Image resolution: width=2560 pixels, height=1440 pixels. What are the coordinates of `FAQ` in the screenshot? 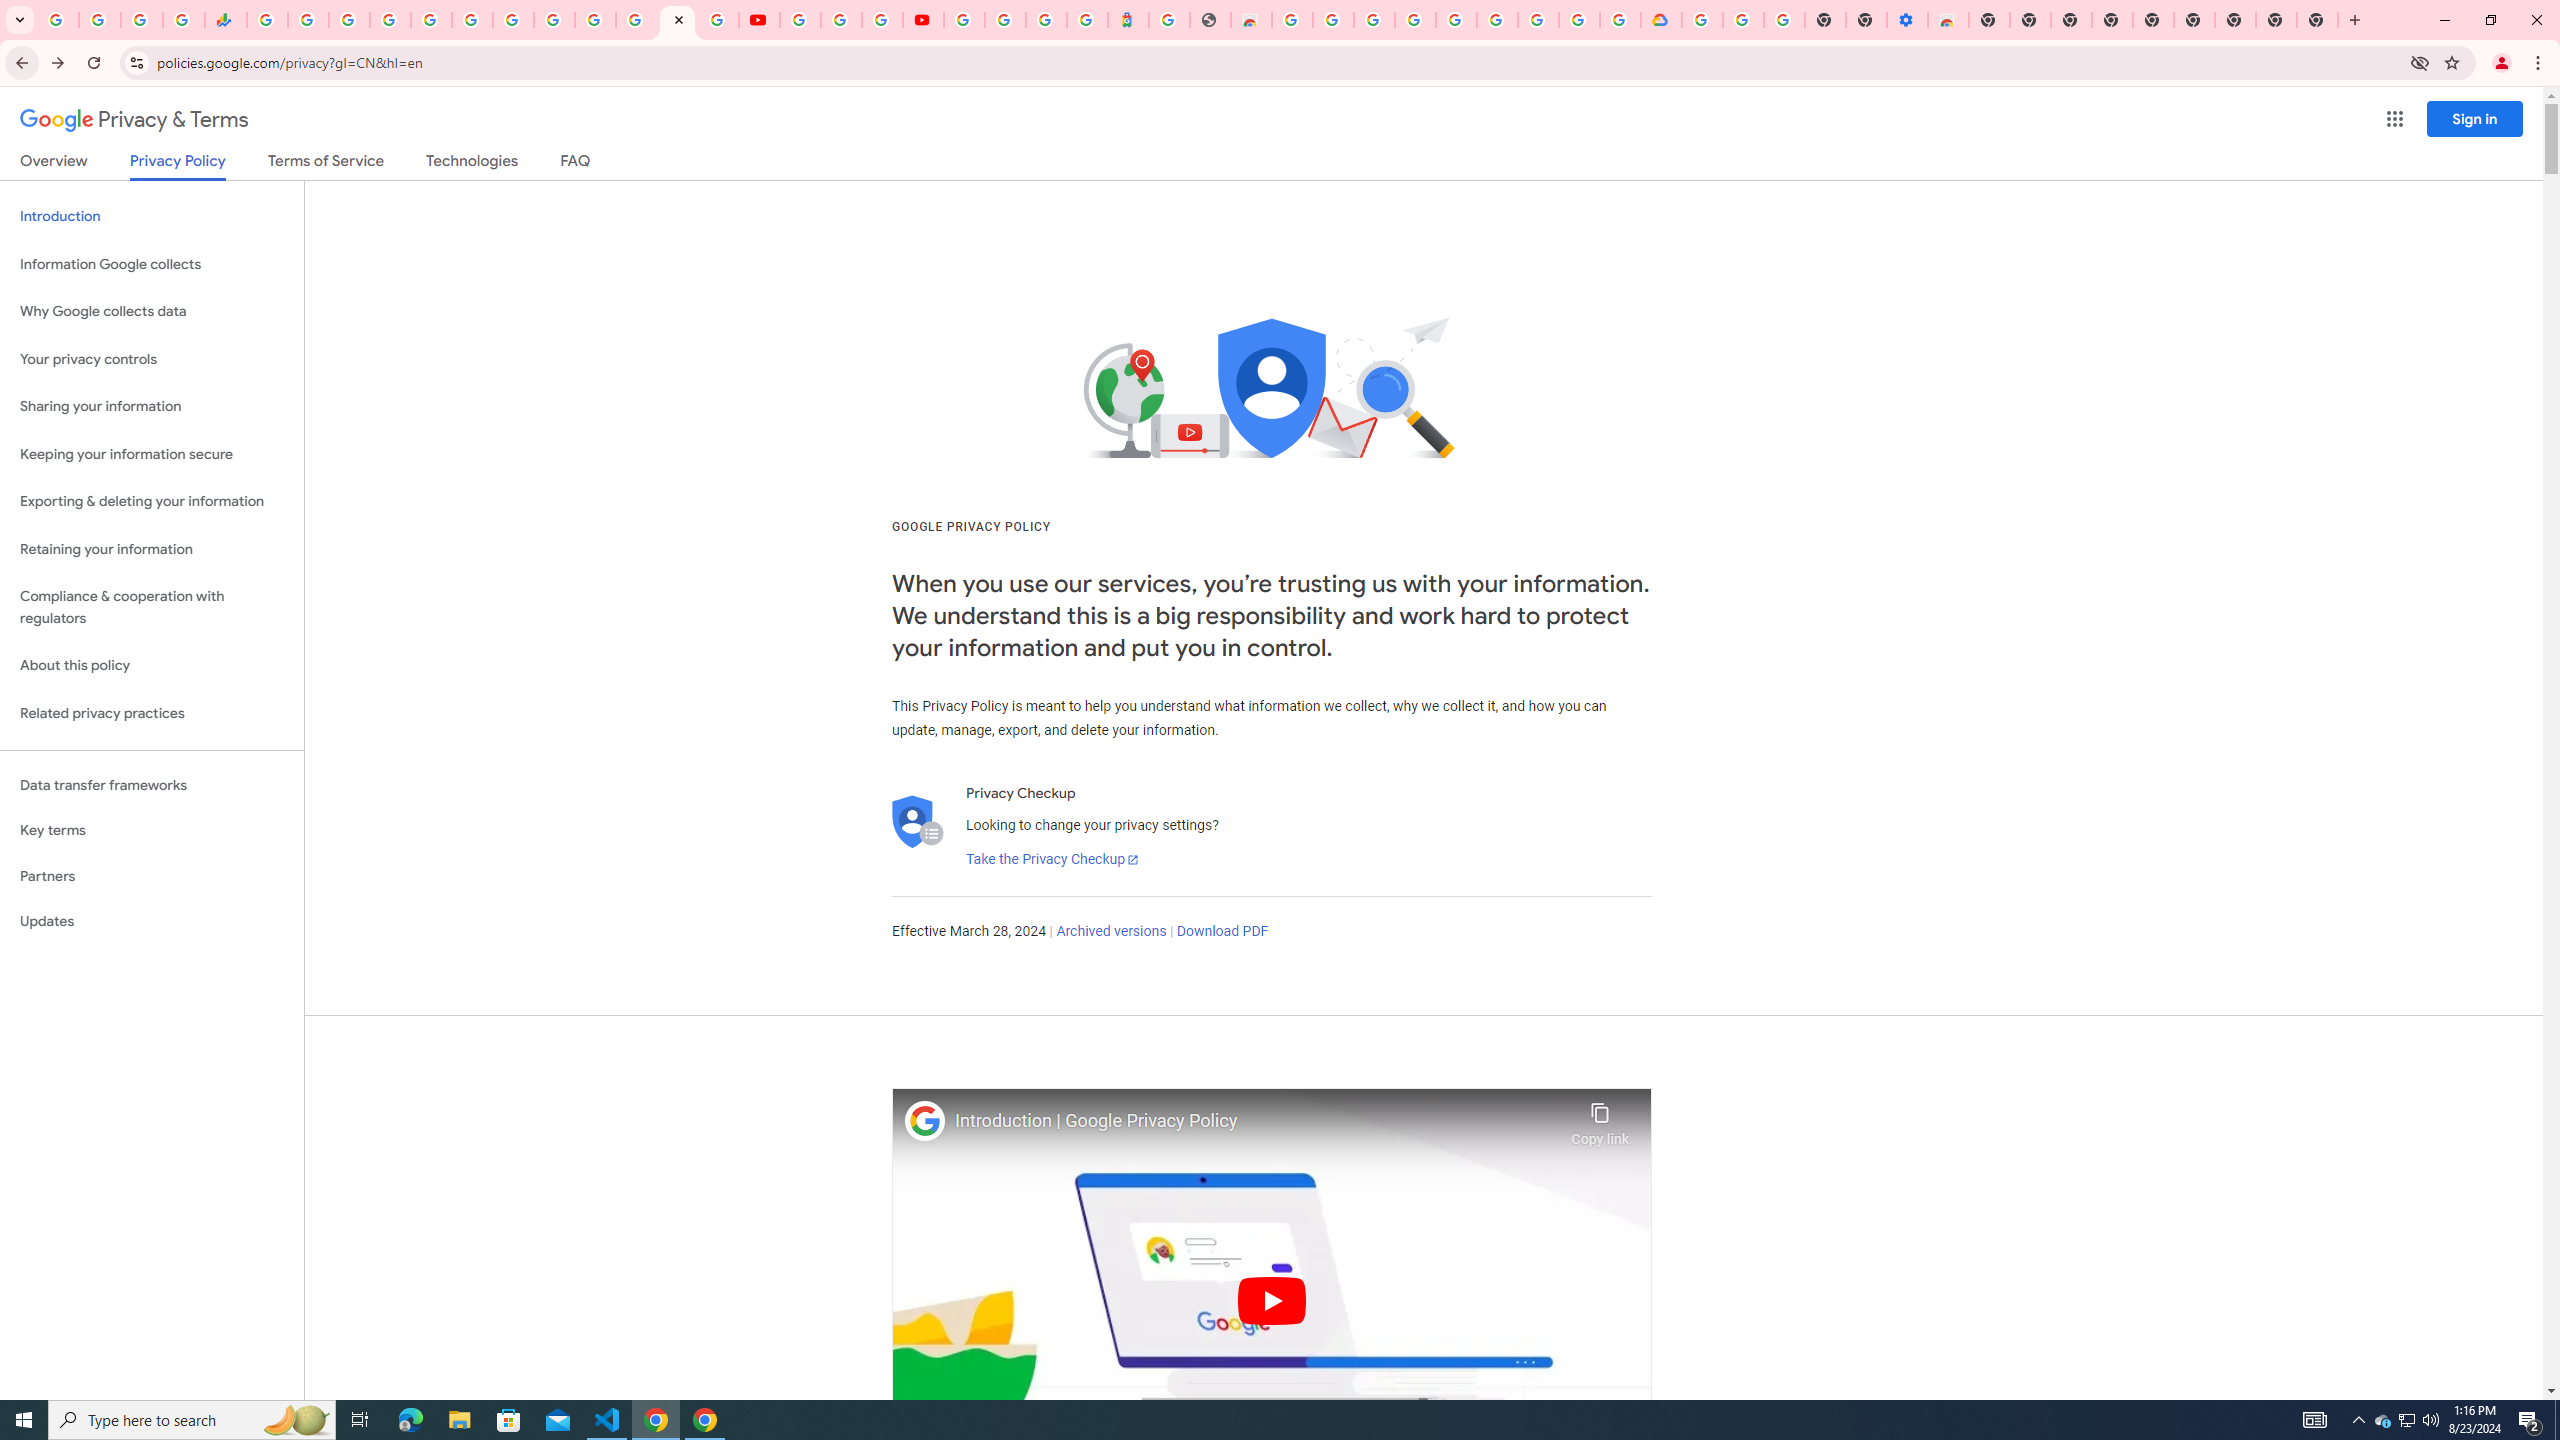 It's located at (576, 164).